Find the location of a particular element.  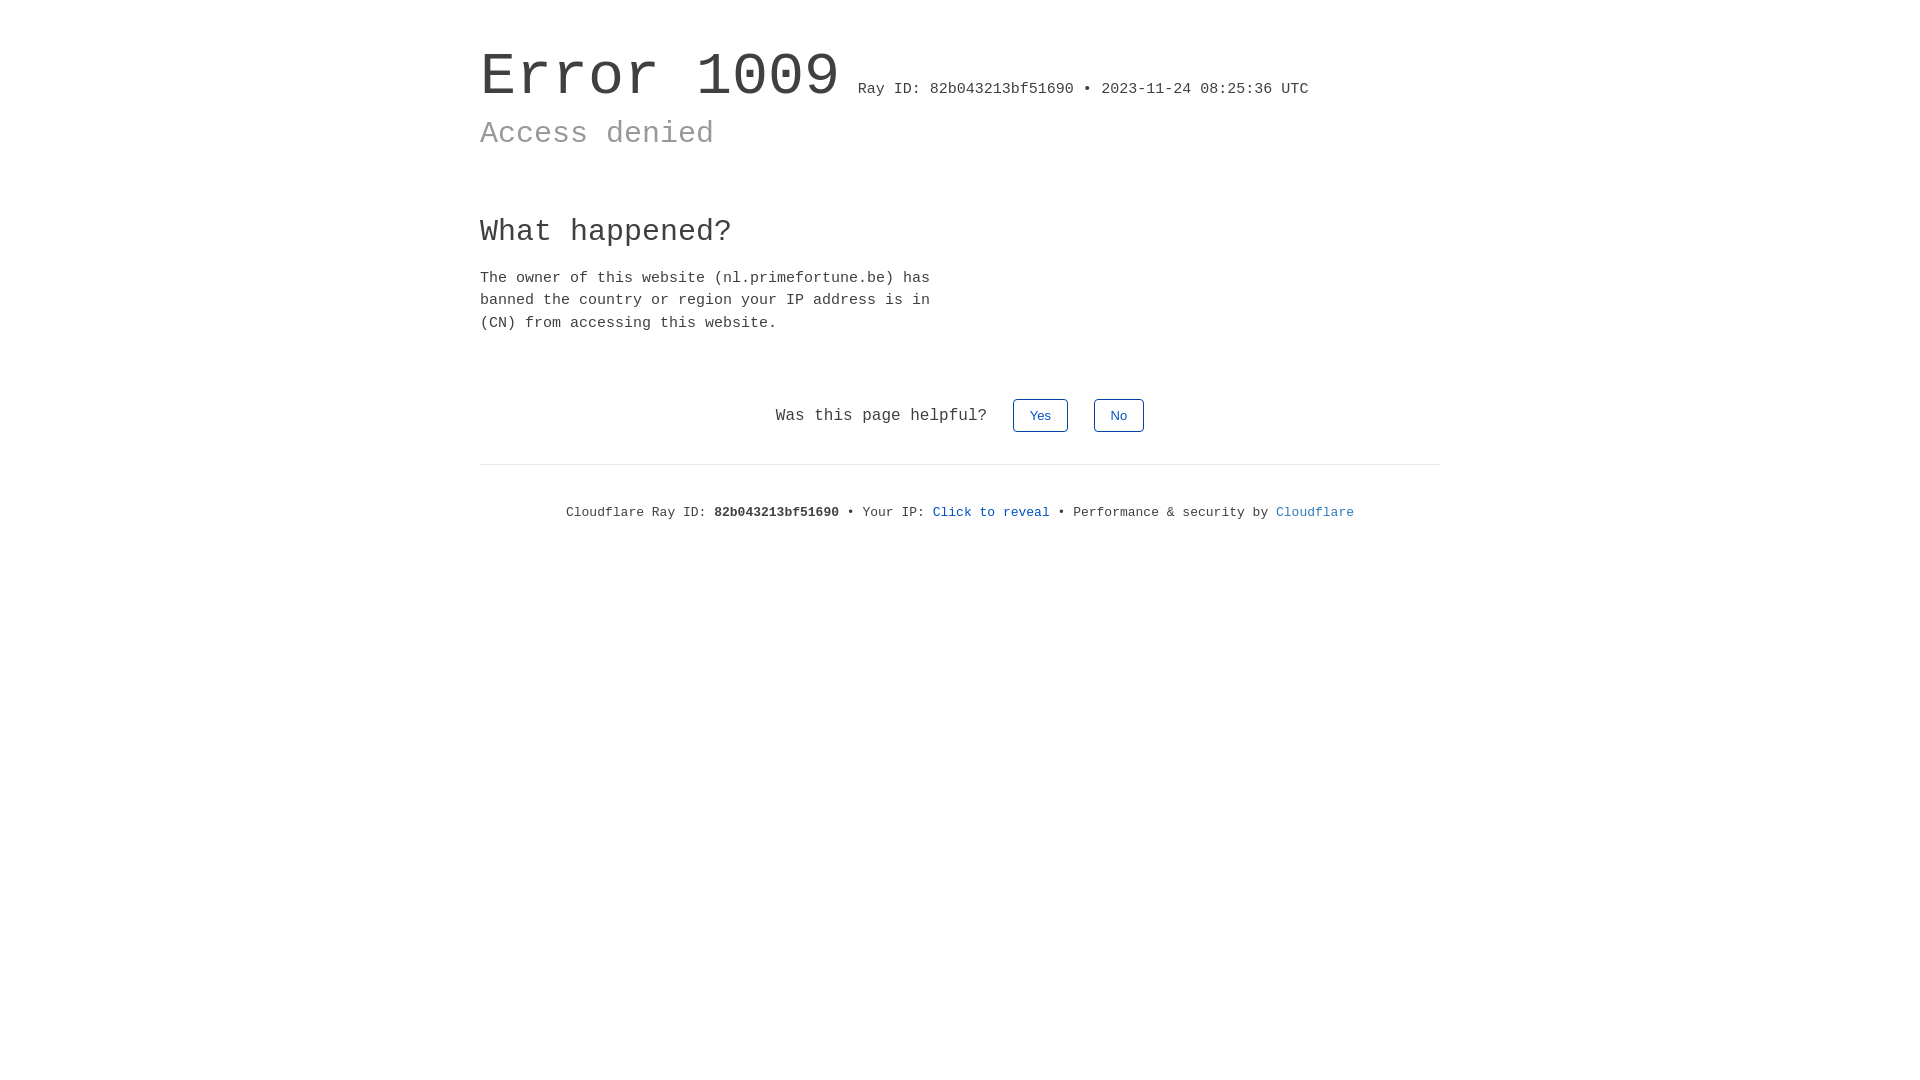

Cloudflare is located at coordinates (1315, 512).